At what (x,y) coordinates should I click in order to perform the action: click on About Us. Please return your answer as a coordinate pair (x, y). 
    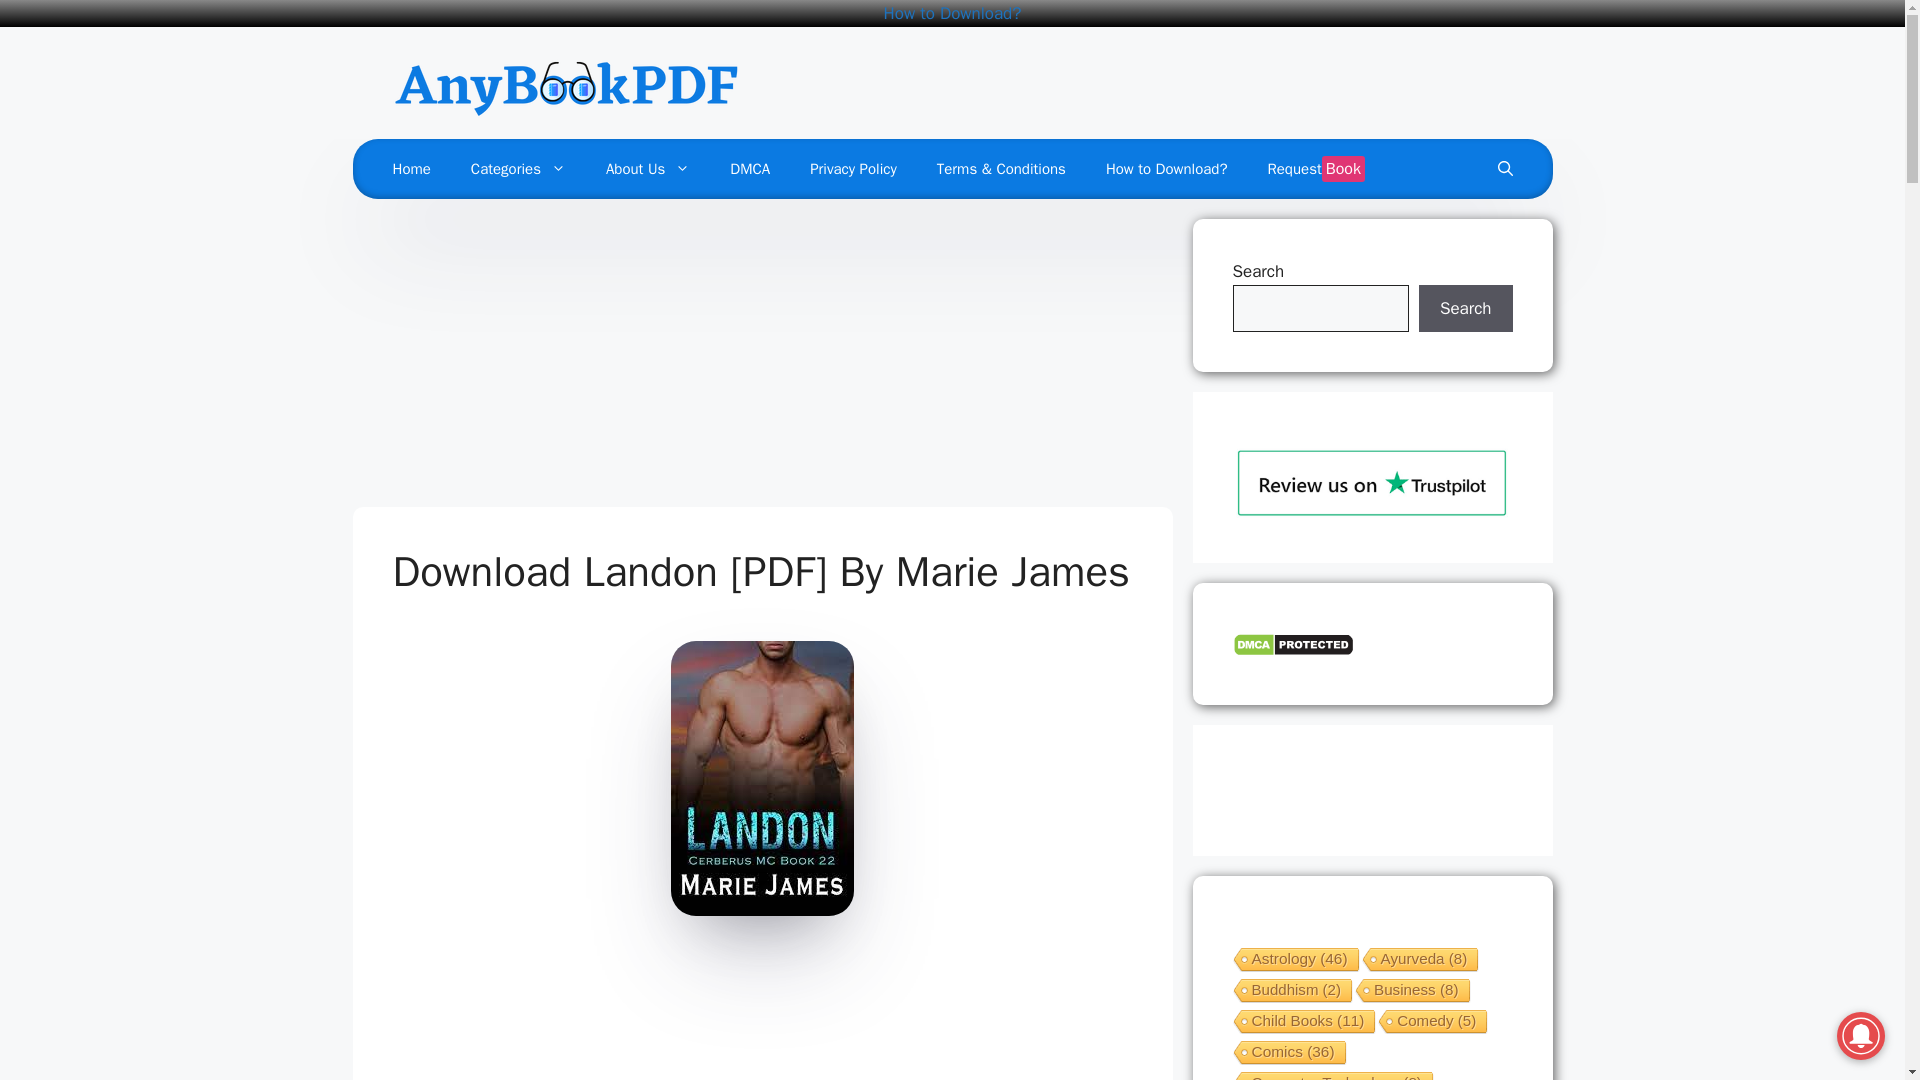
    Looking at the image, I should click on (648, 168).